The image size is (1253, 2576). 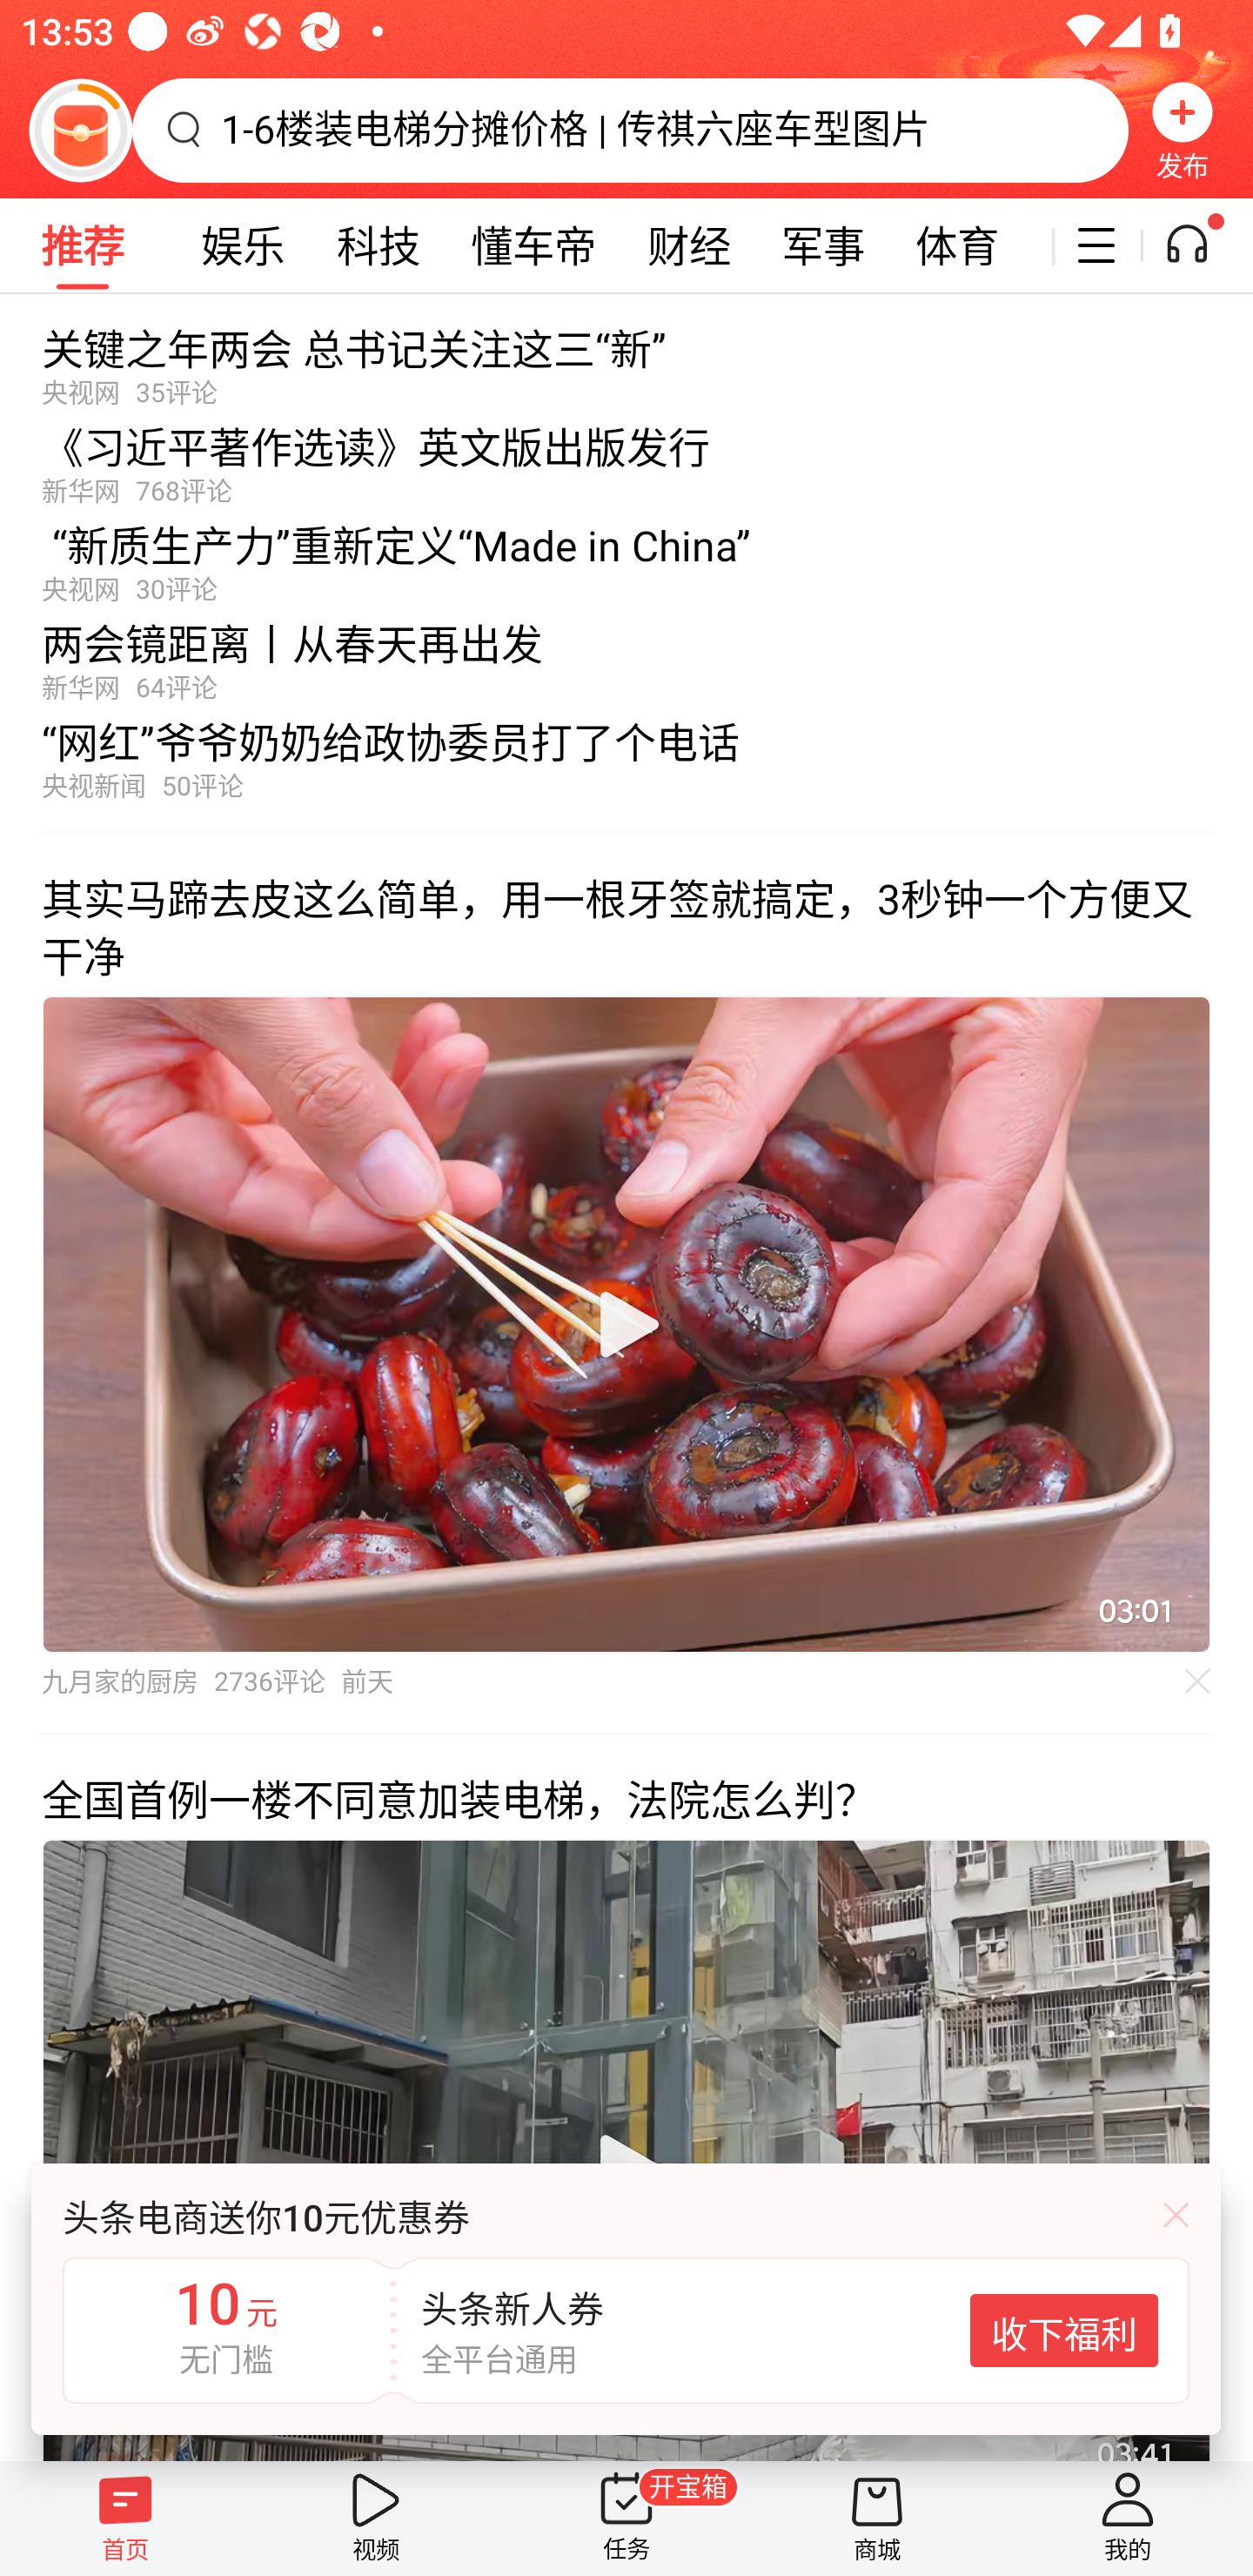 What do you see at coordinates (877, 2518) in the screenshot?
I see `商城` at bounding box center [877, 2518].